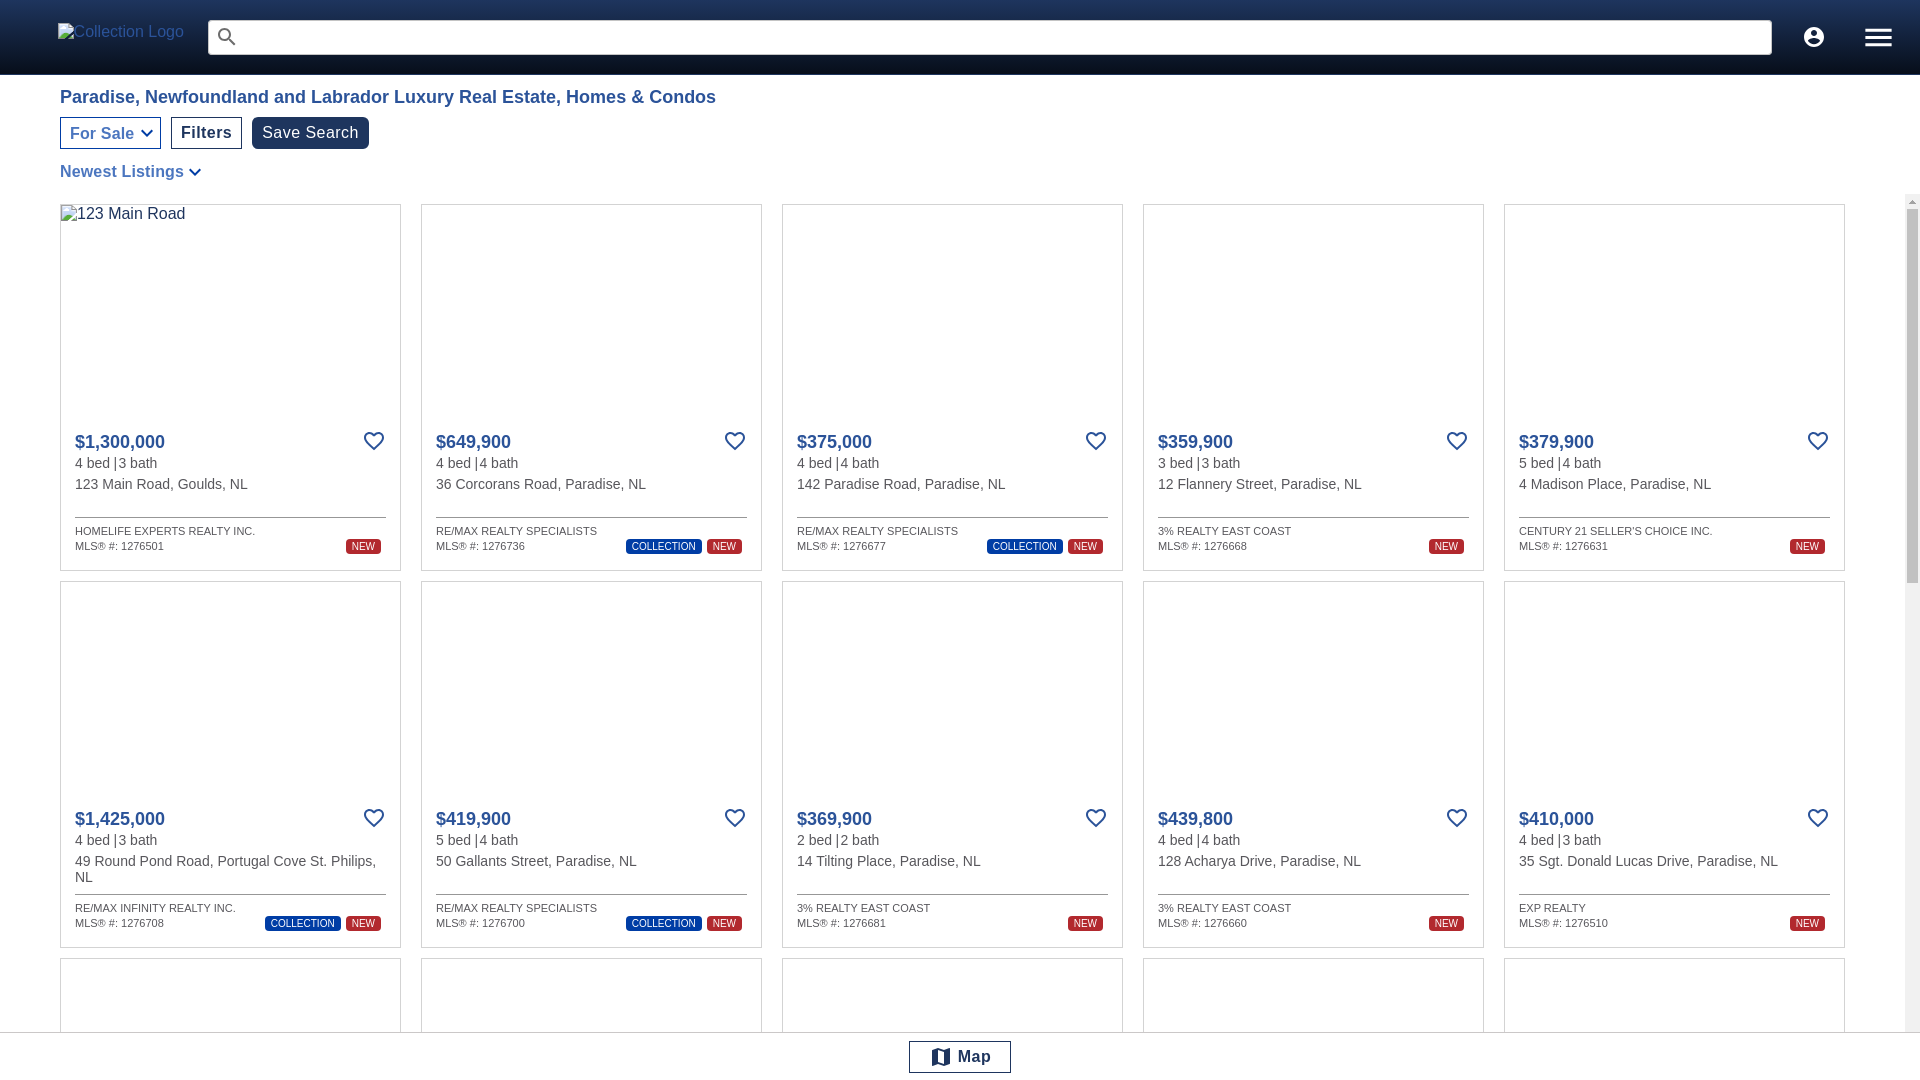  I want to click on Save Search, so click(310, 132).